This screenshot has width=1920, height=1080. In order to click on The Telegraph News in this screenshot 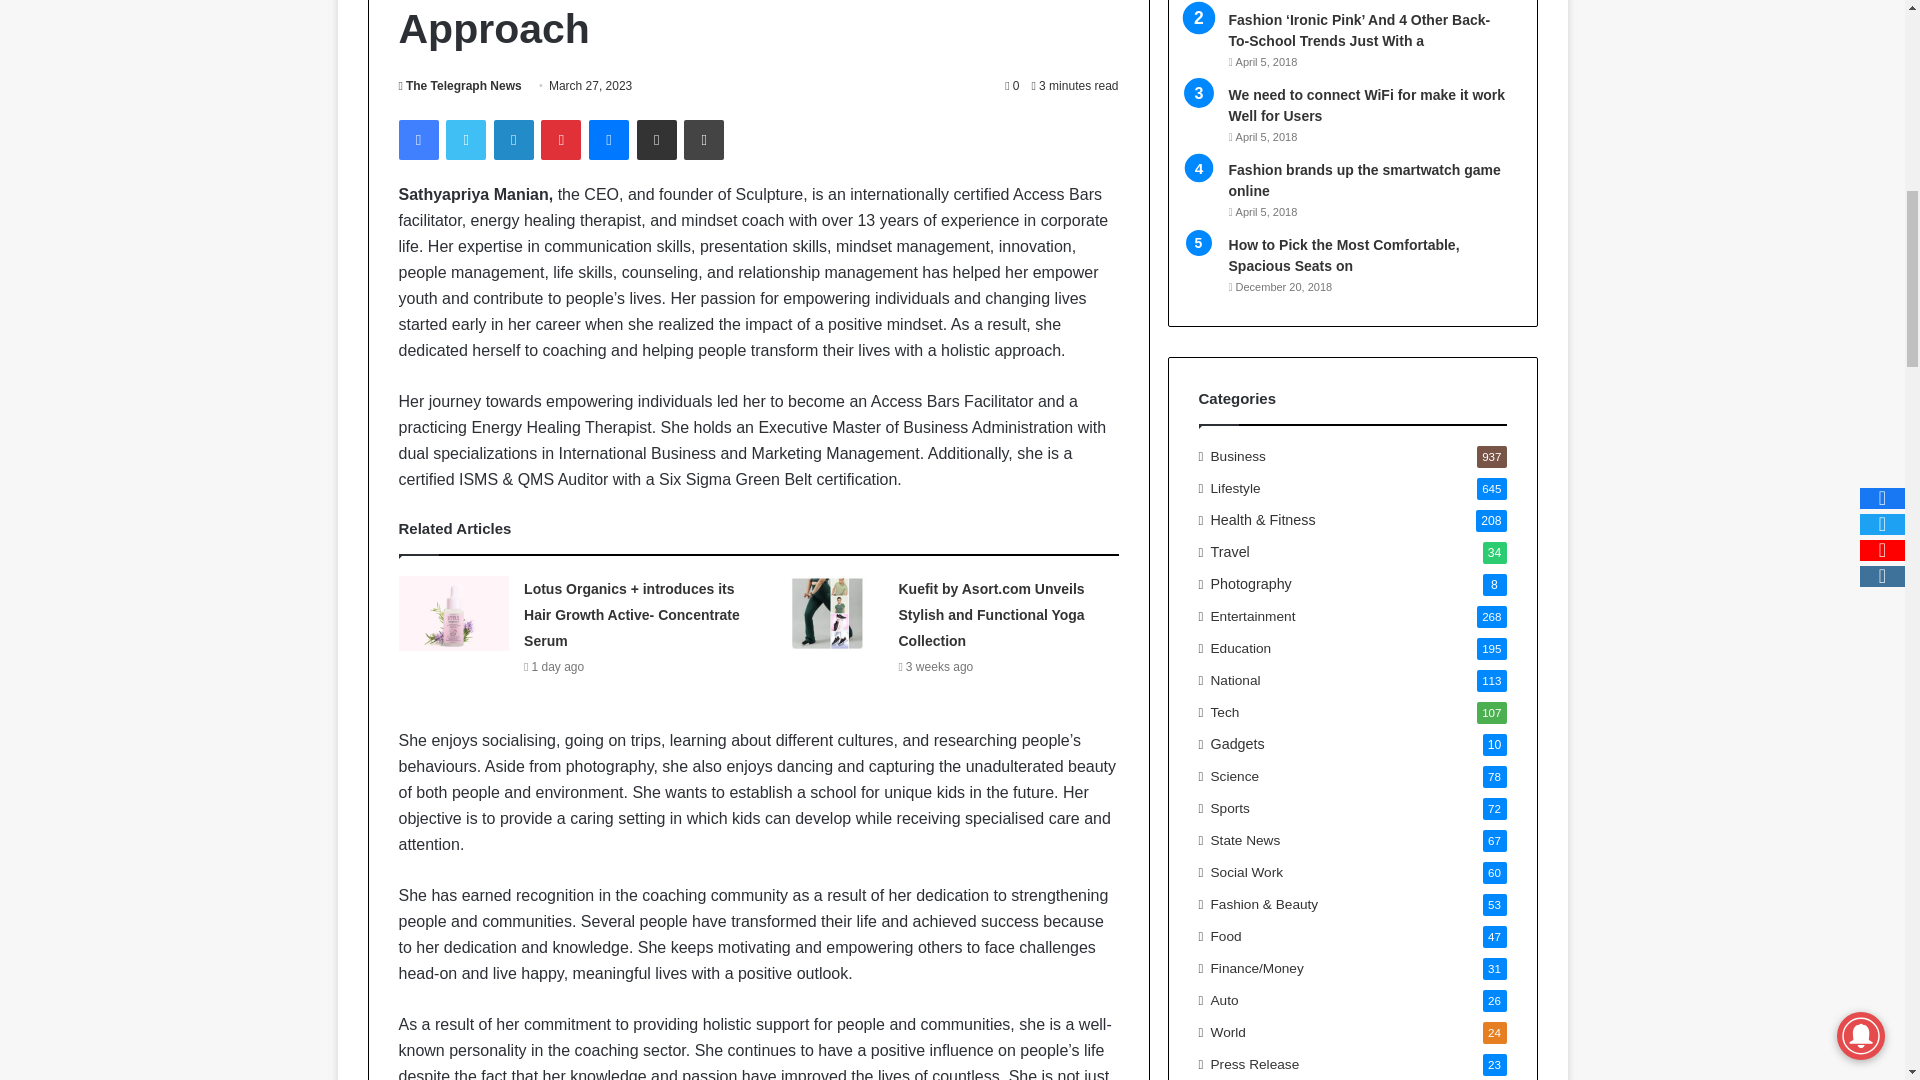, I will do `click(458, 85)`.